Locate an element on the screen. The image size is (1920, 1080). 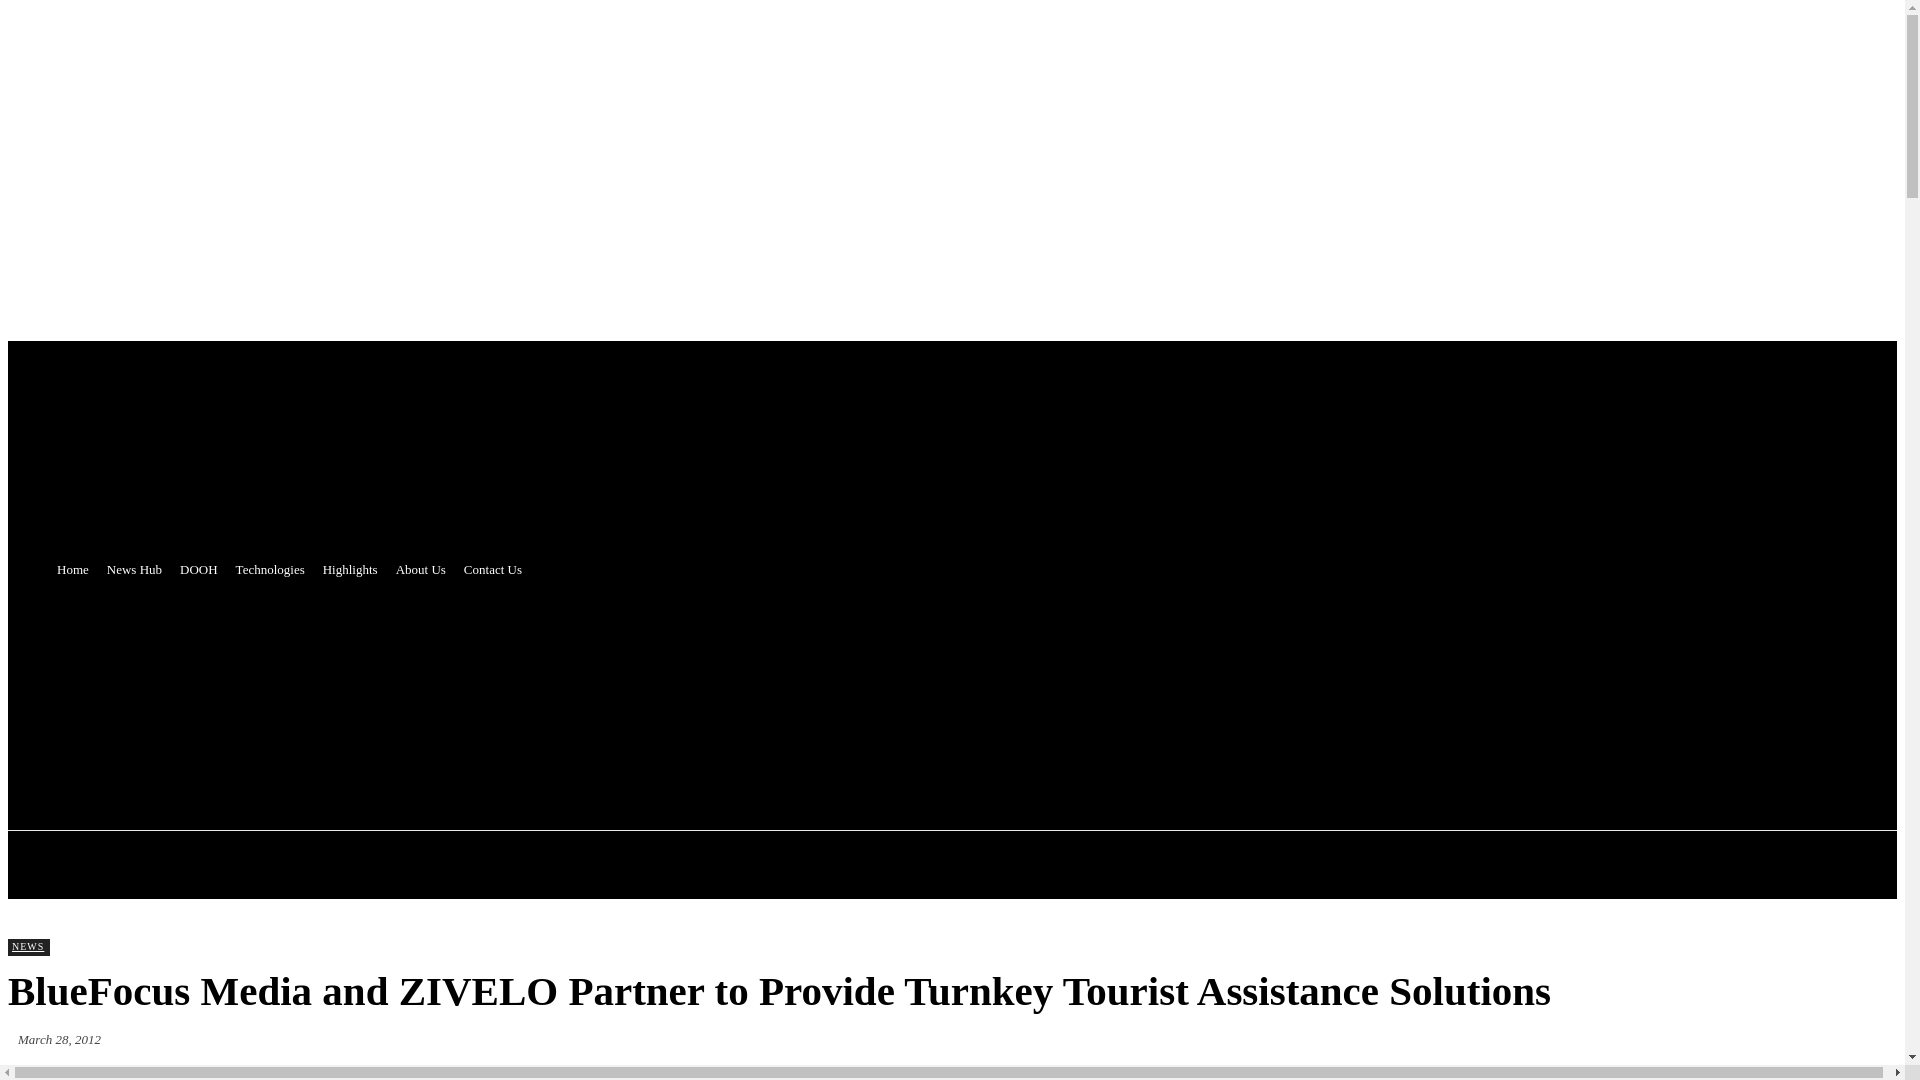
Highlights is located at coordinates (350, 570).